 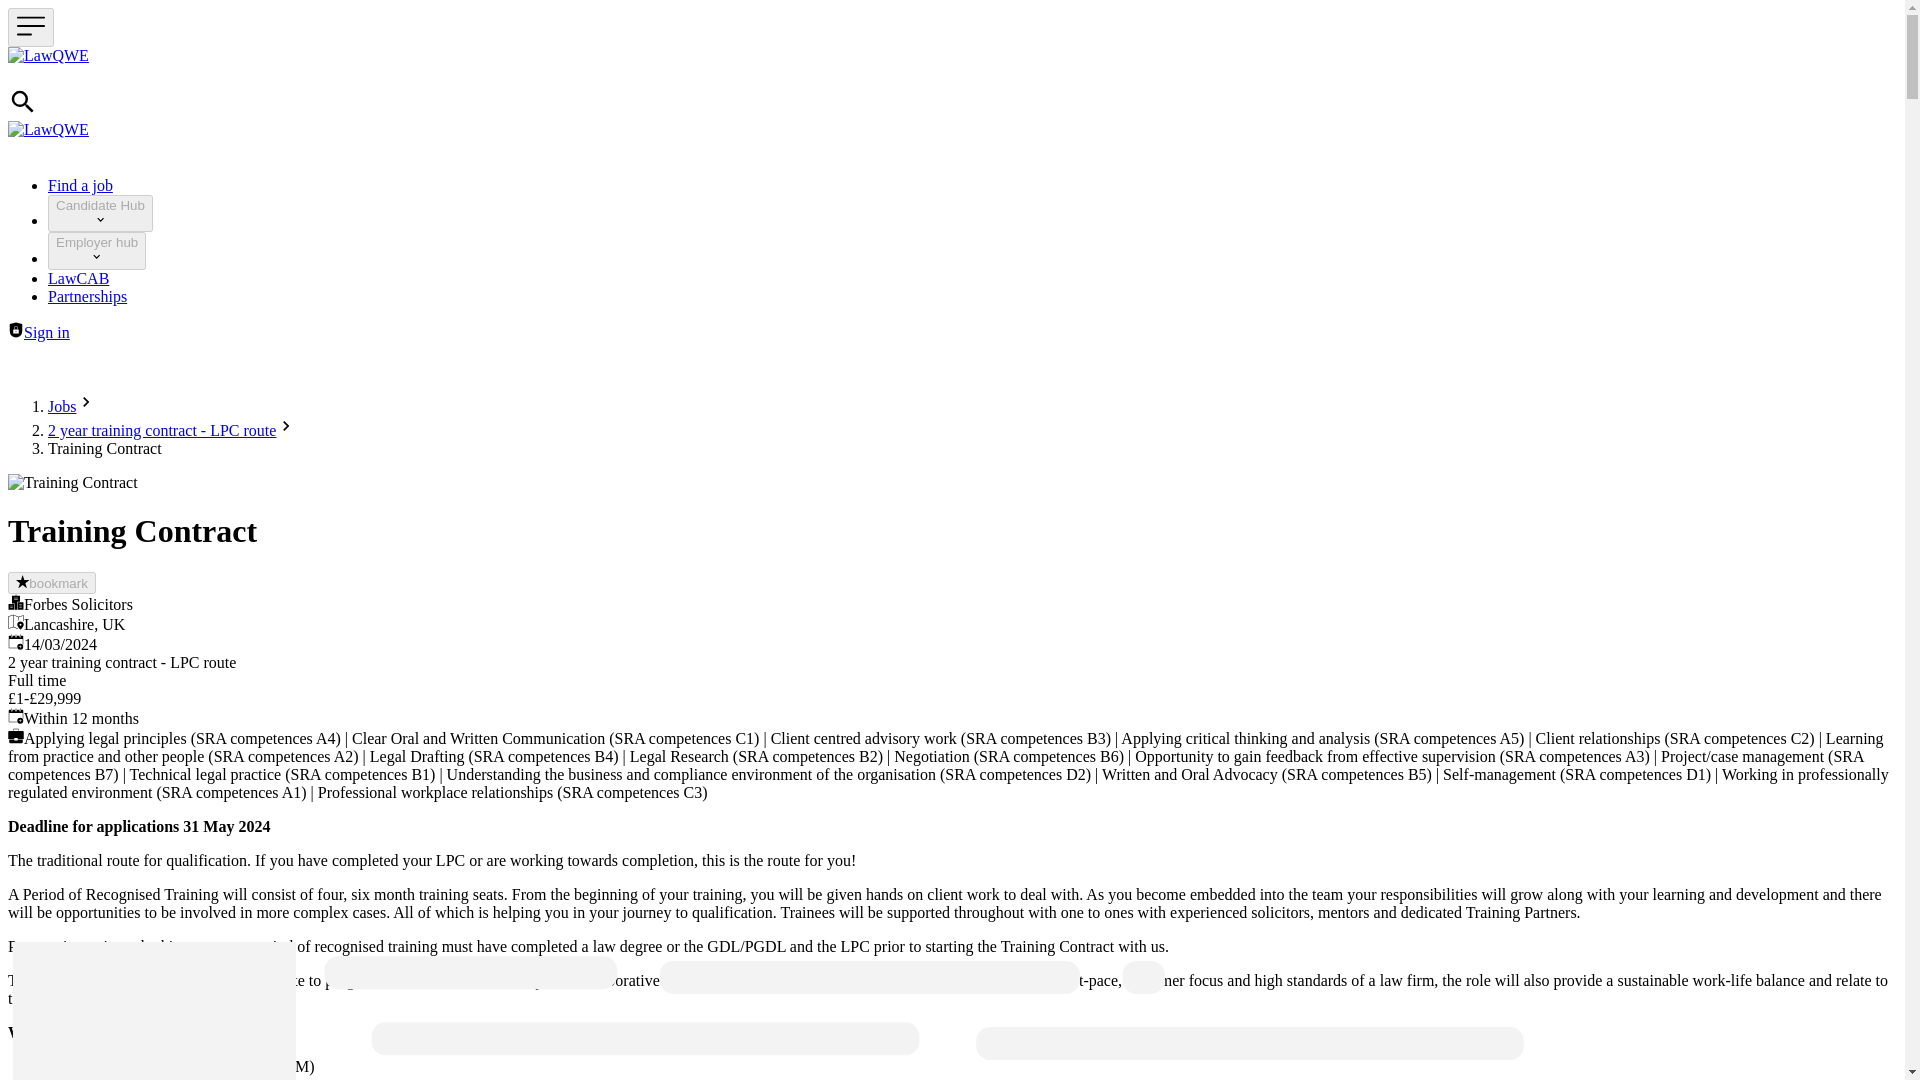 What do you see at coordinates (96, 250) in the screenshot?
I see `Employer hub` at bounding box center [96, 250].